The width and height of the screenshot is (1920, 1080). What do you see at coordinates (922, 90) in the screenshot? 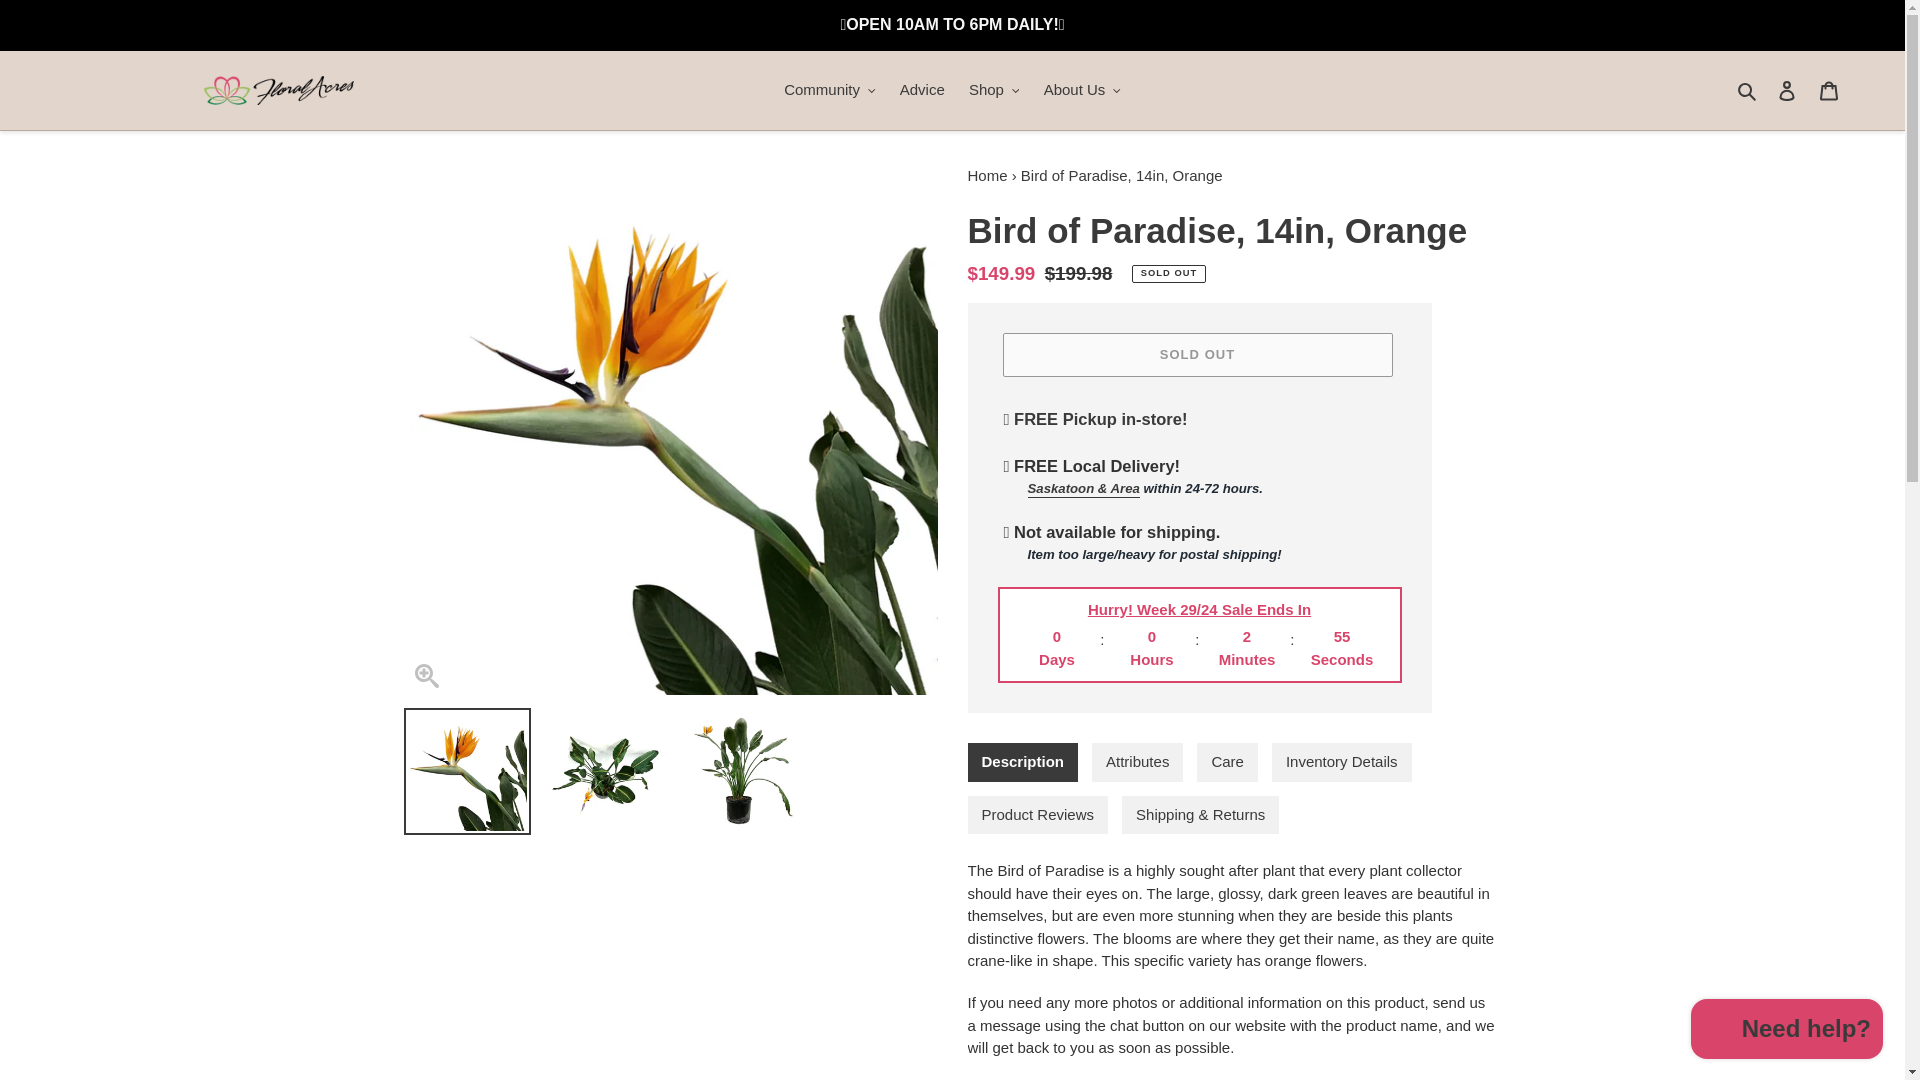
I see `Advice` at bounding box center [922, 90].